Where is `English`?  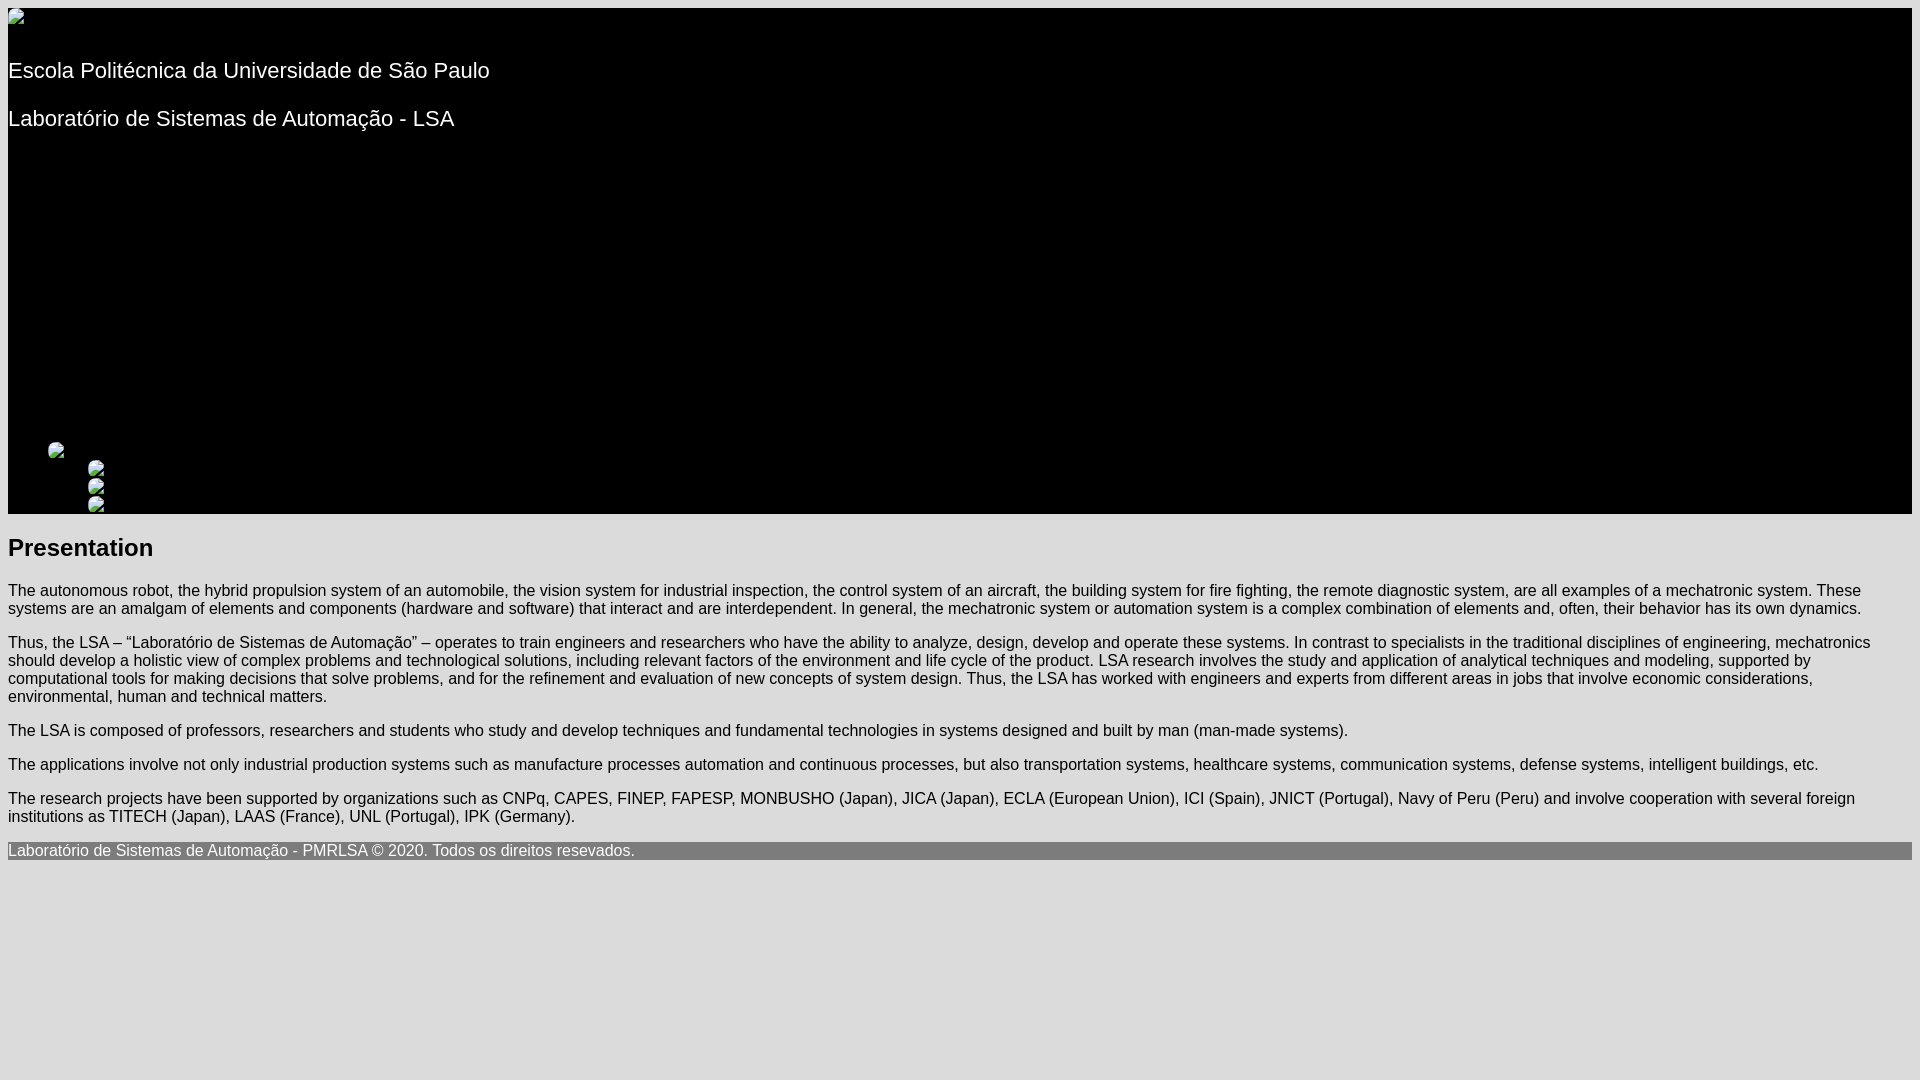
English is located at coordinates (65, 450).